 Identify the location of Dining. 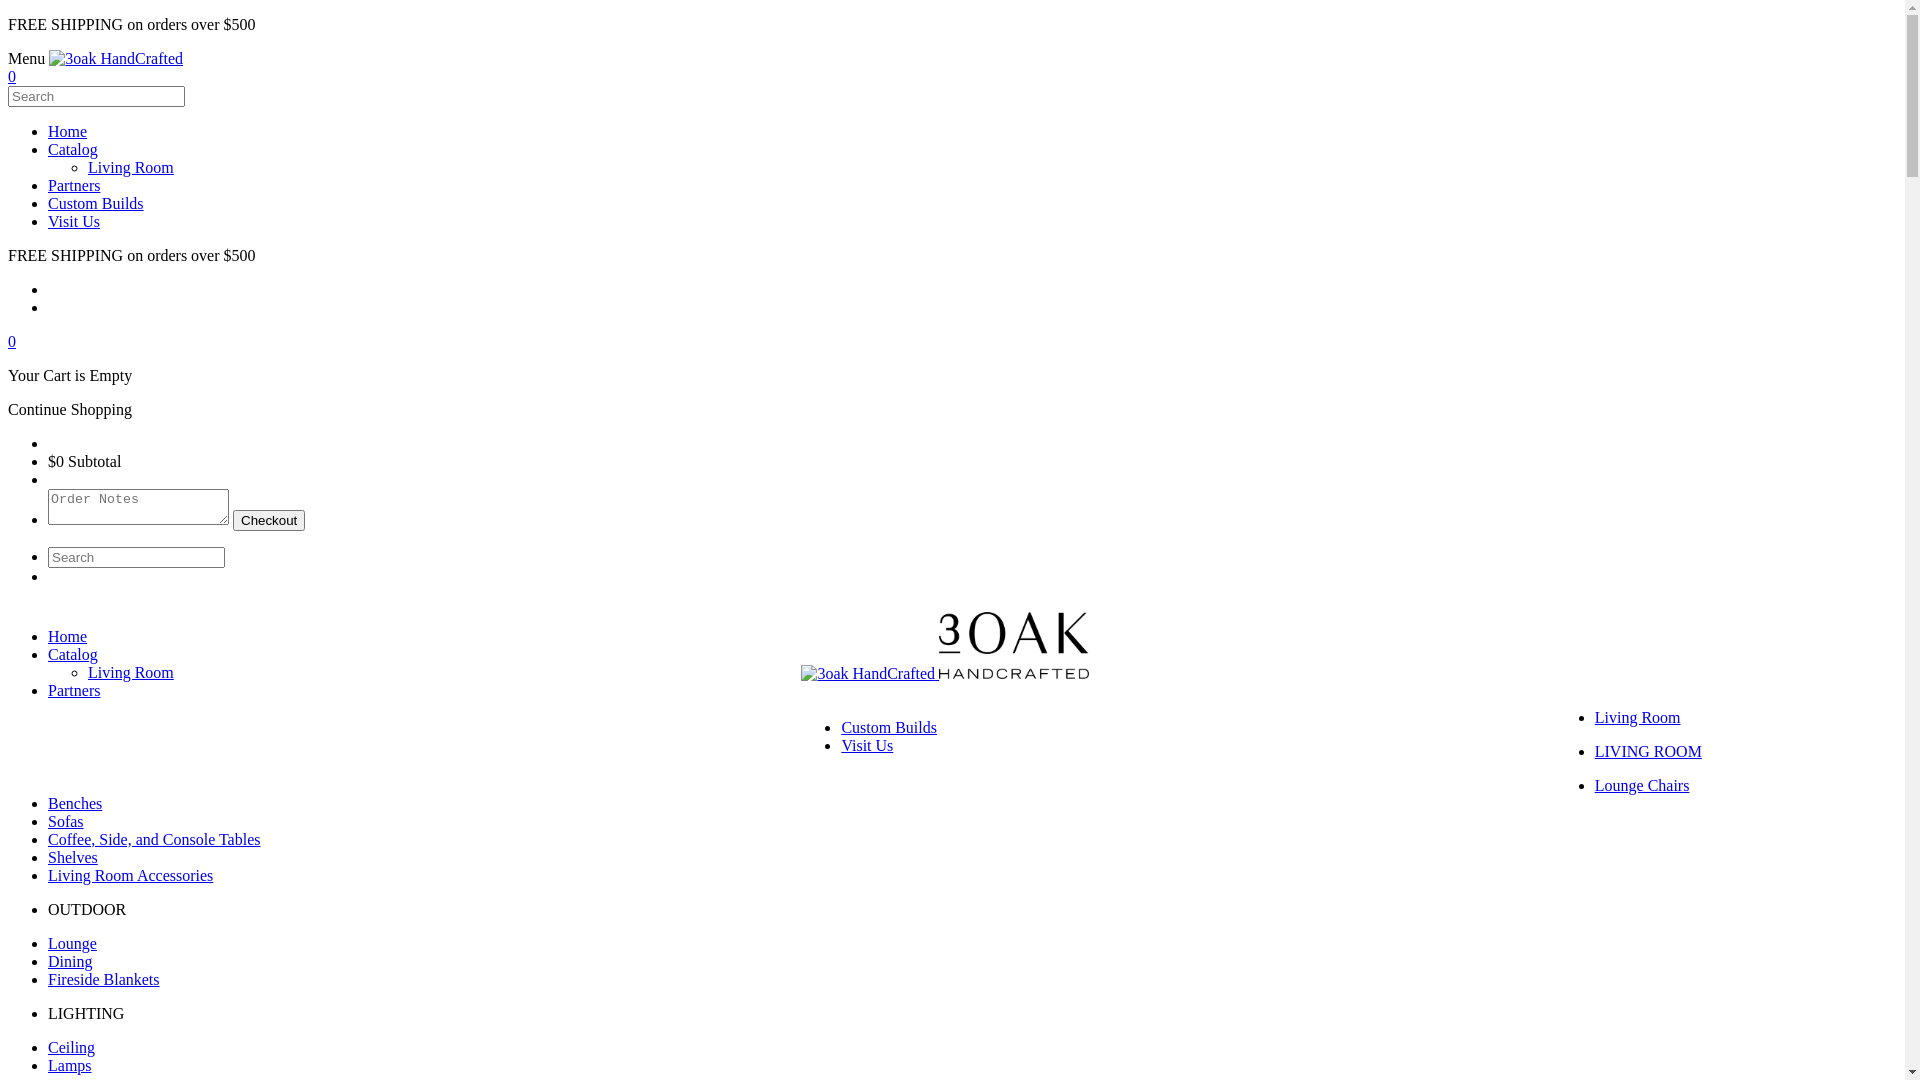
(70, 962).